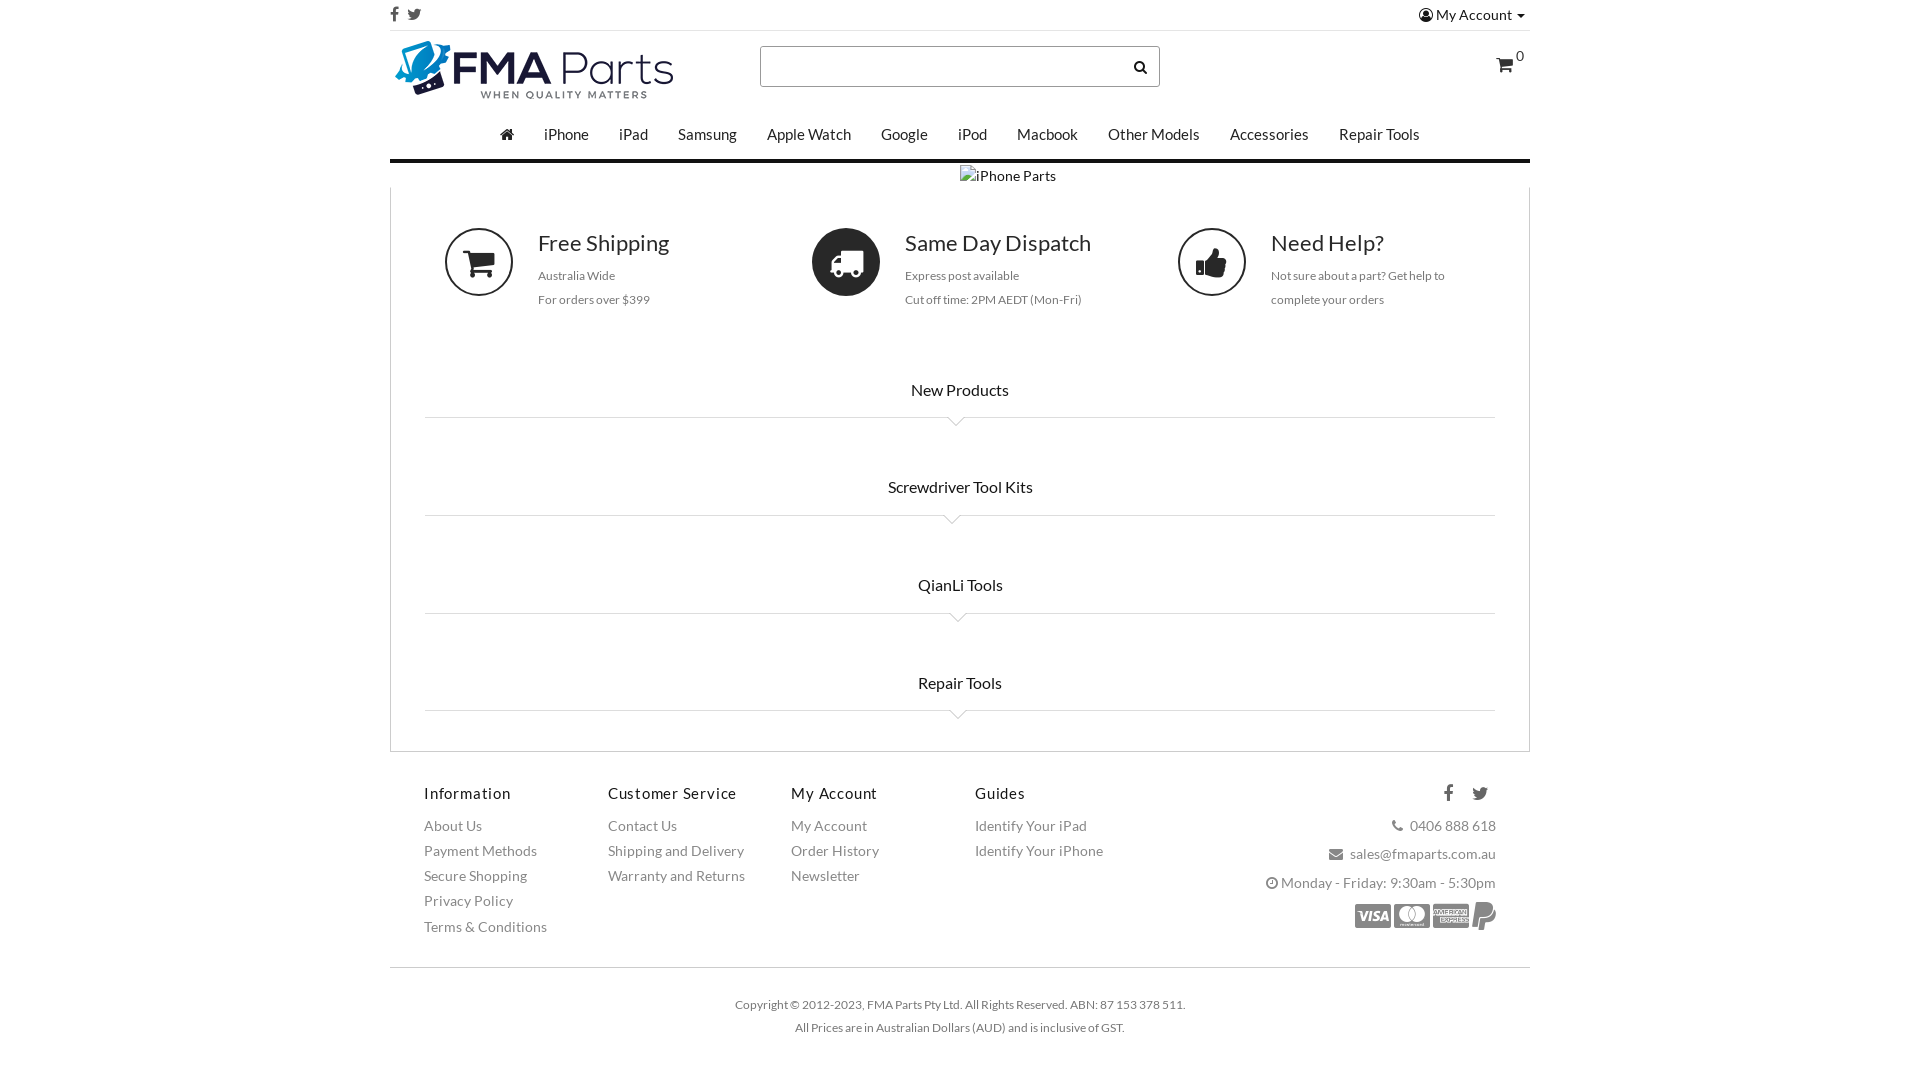 This screenshot has height=1080, width=1920. Describe the element at coordinates (468, 900) in the screenshot. I see `Privacy Policy` at that location.